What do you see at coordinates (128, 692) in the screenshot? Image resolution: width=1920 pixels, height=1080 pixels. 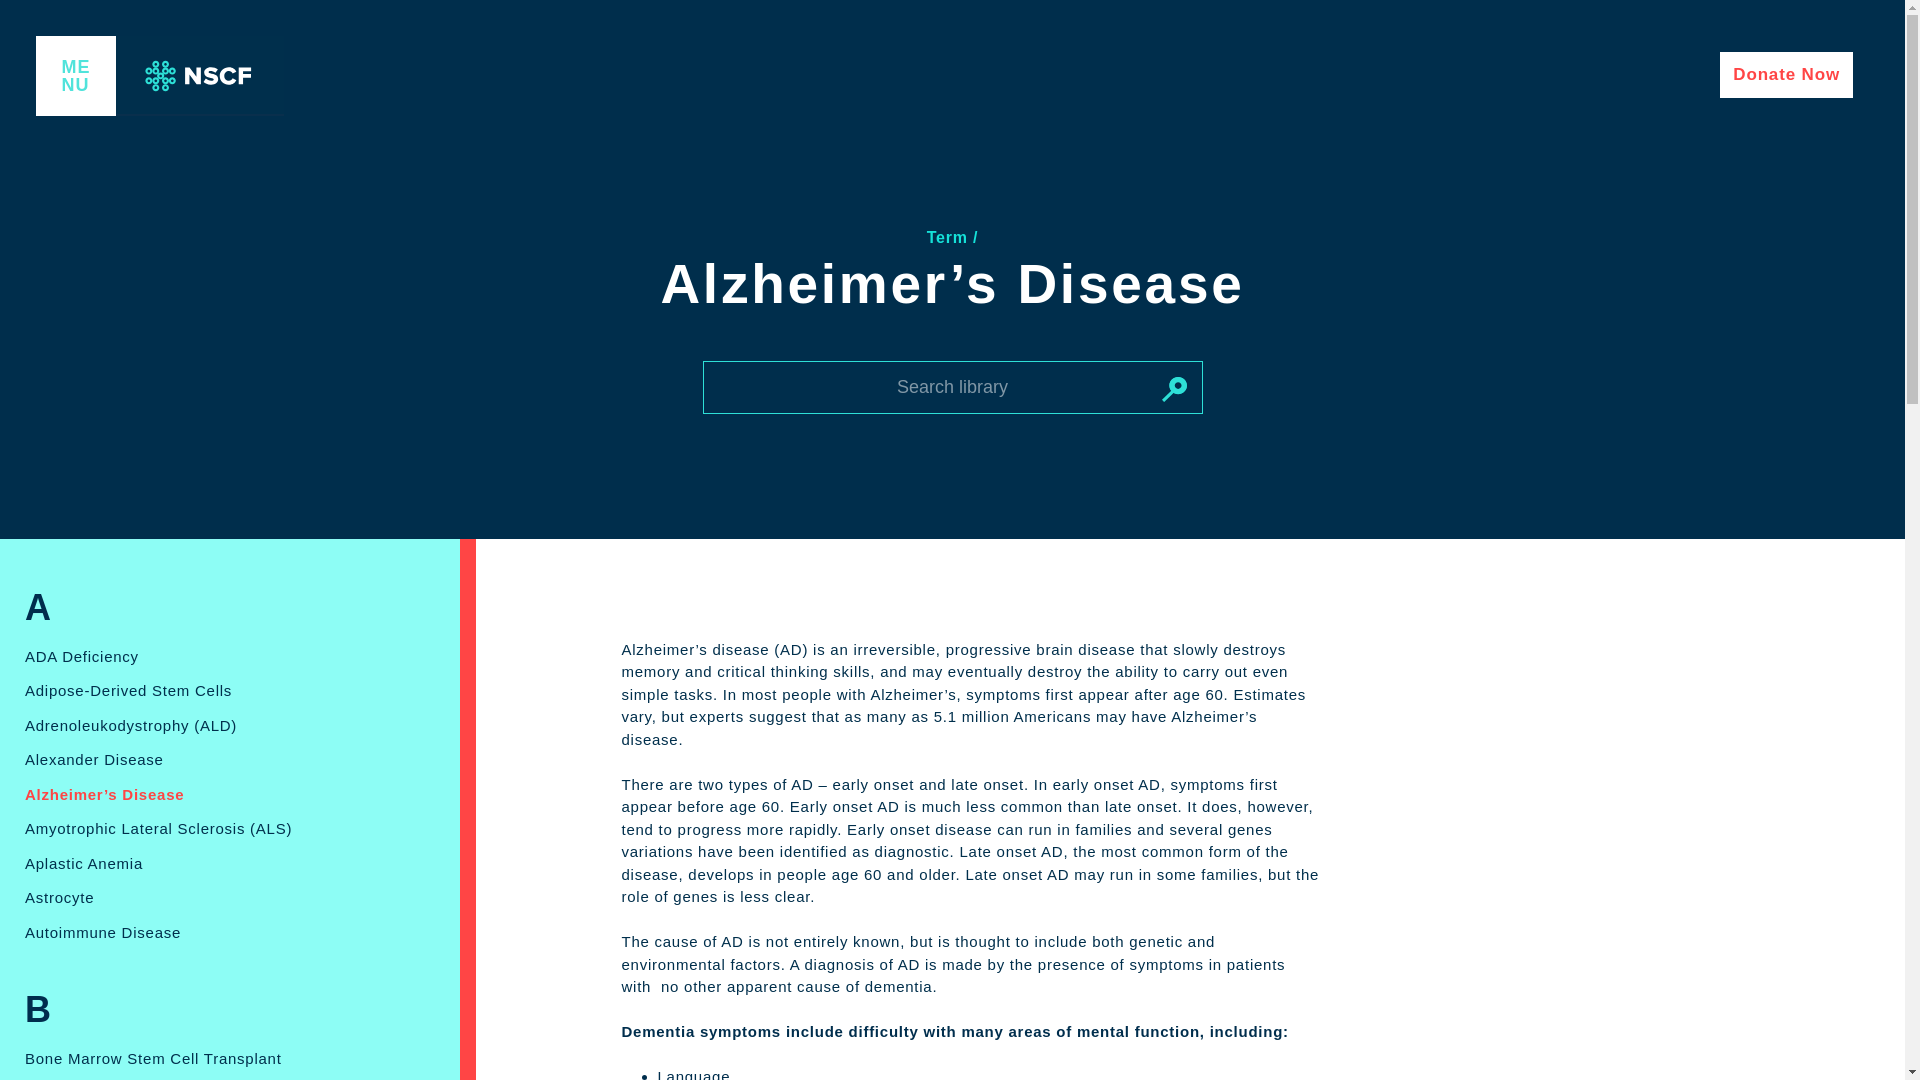 I see `Adipose-Derived Stem Cells` at bounding box center [128, 692].